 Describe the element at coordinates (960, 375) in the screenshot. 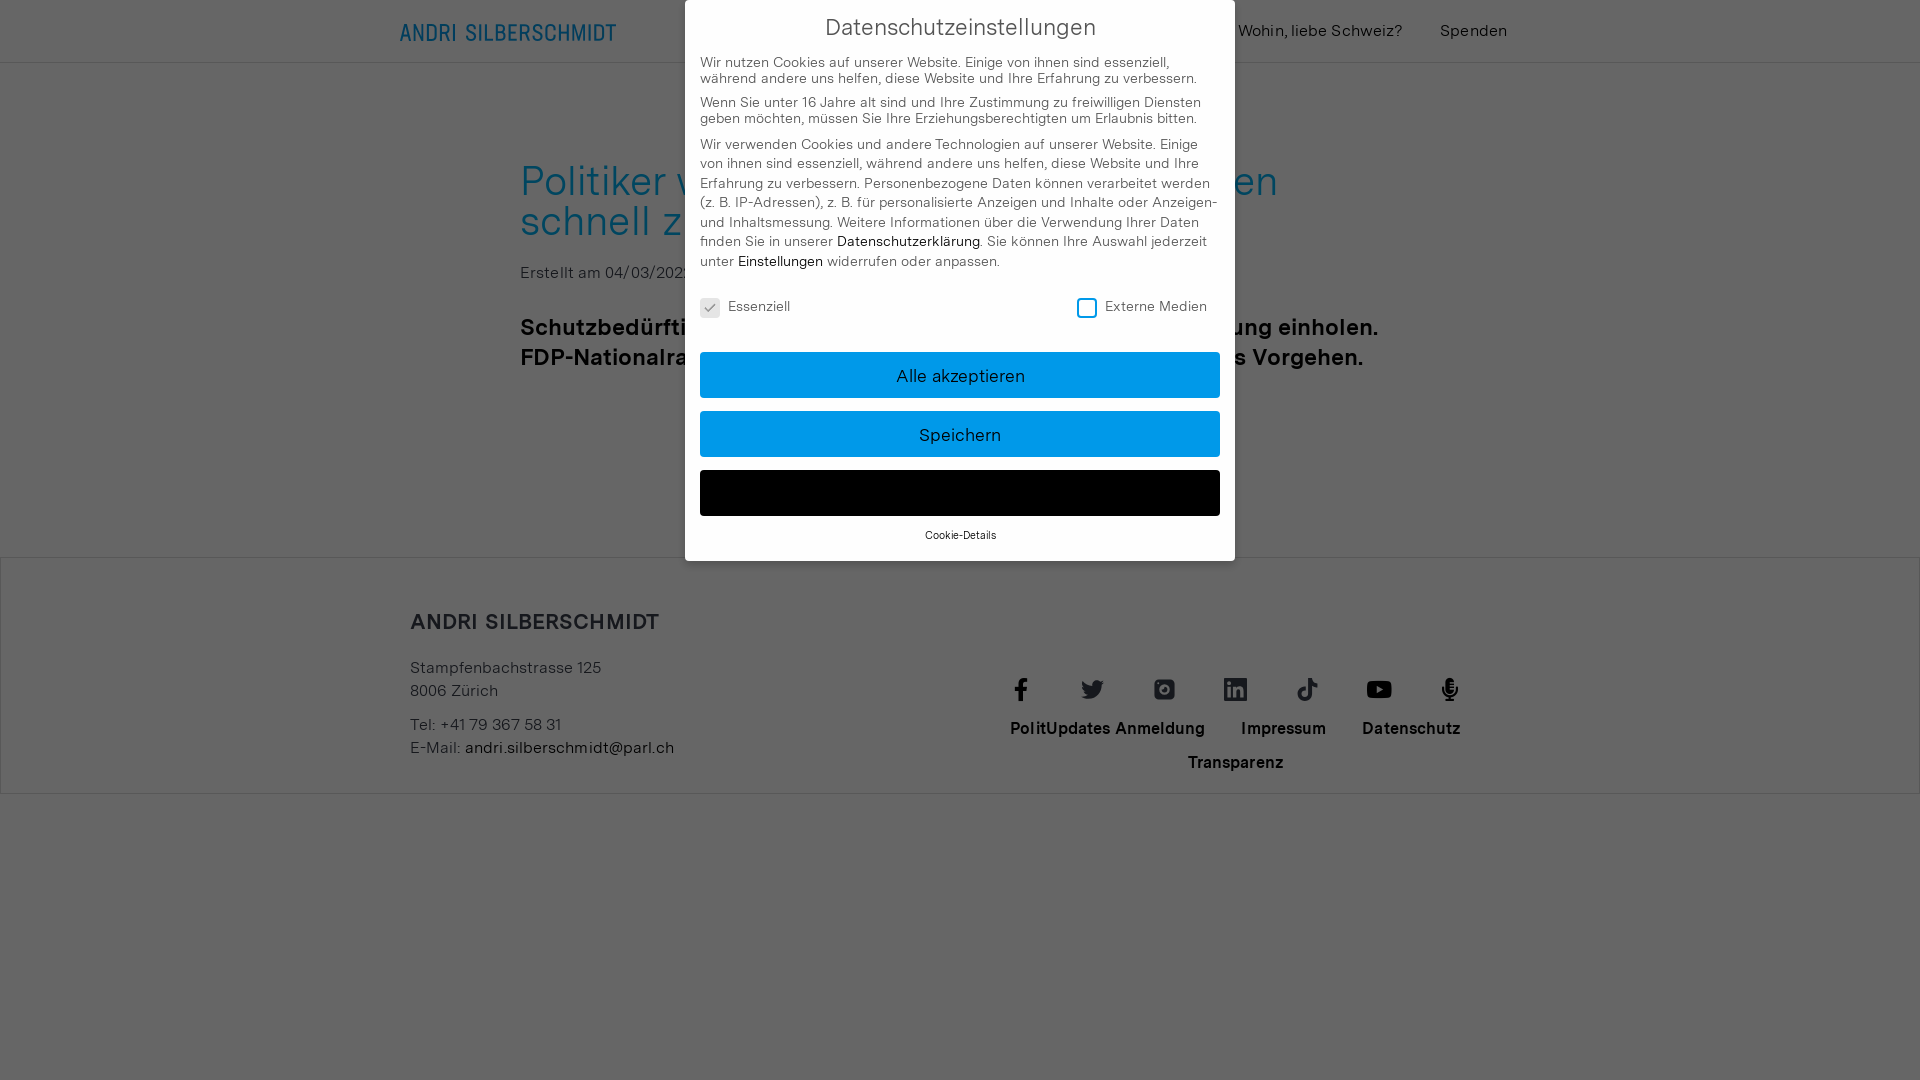

I see `Alle akzeptieren` at that location.